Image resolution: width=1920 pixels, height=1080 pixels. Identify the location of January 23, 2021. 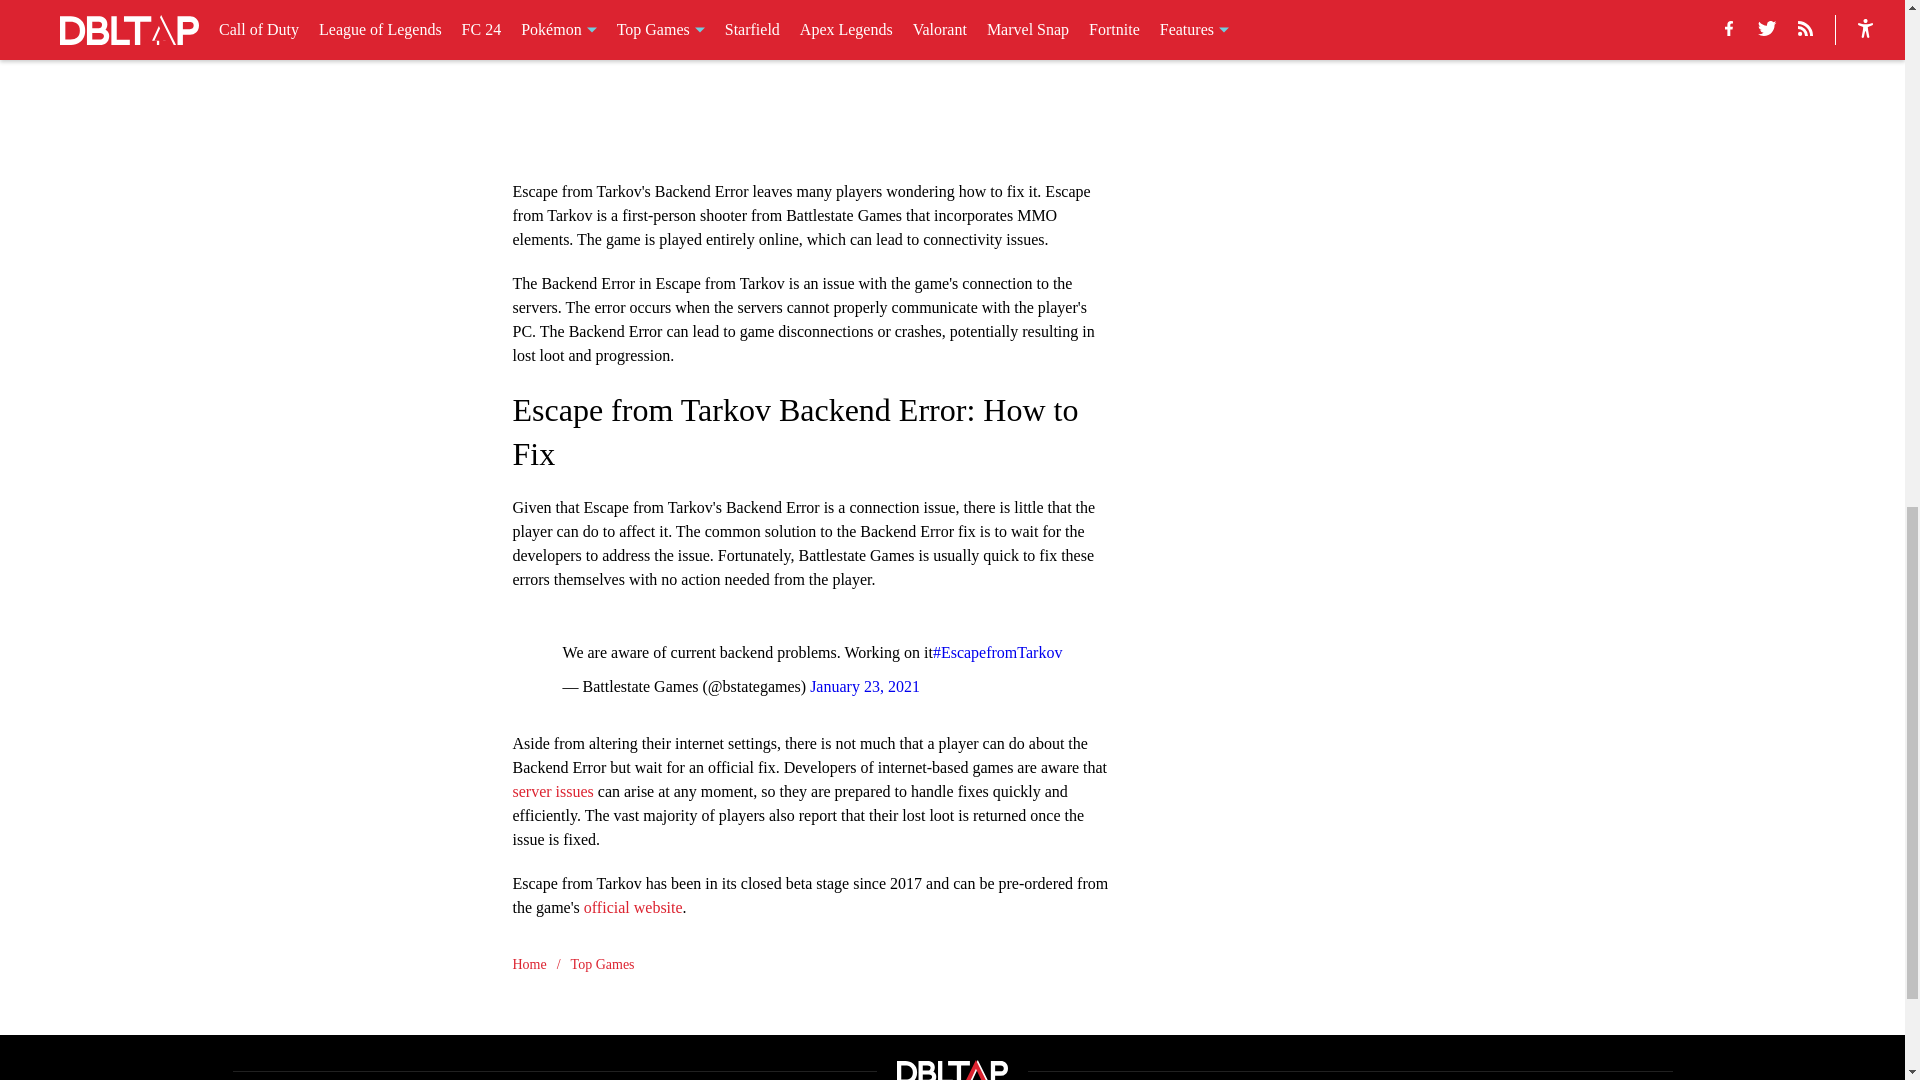
(864, 686).